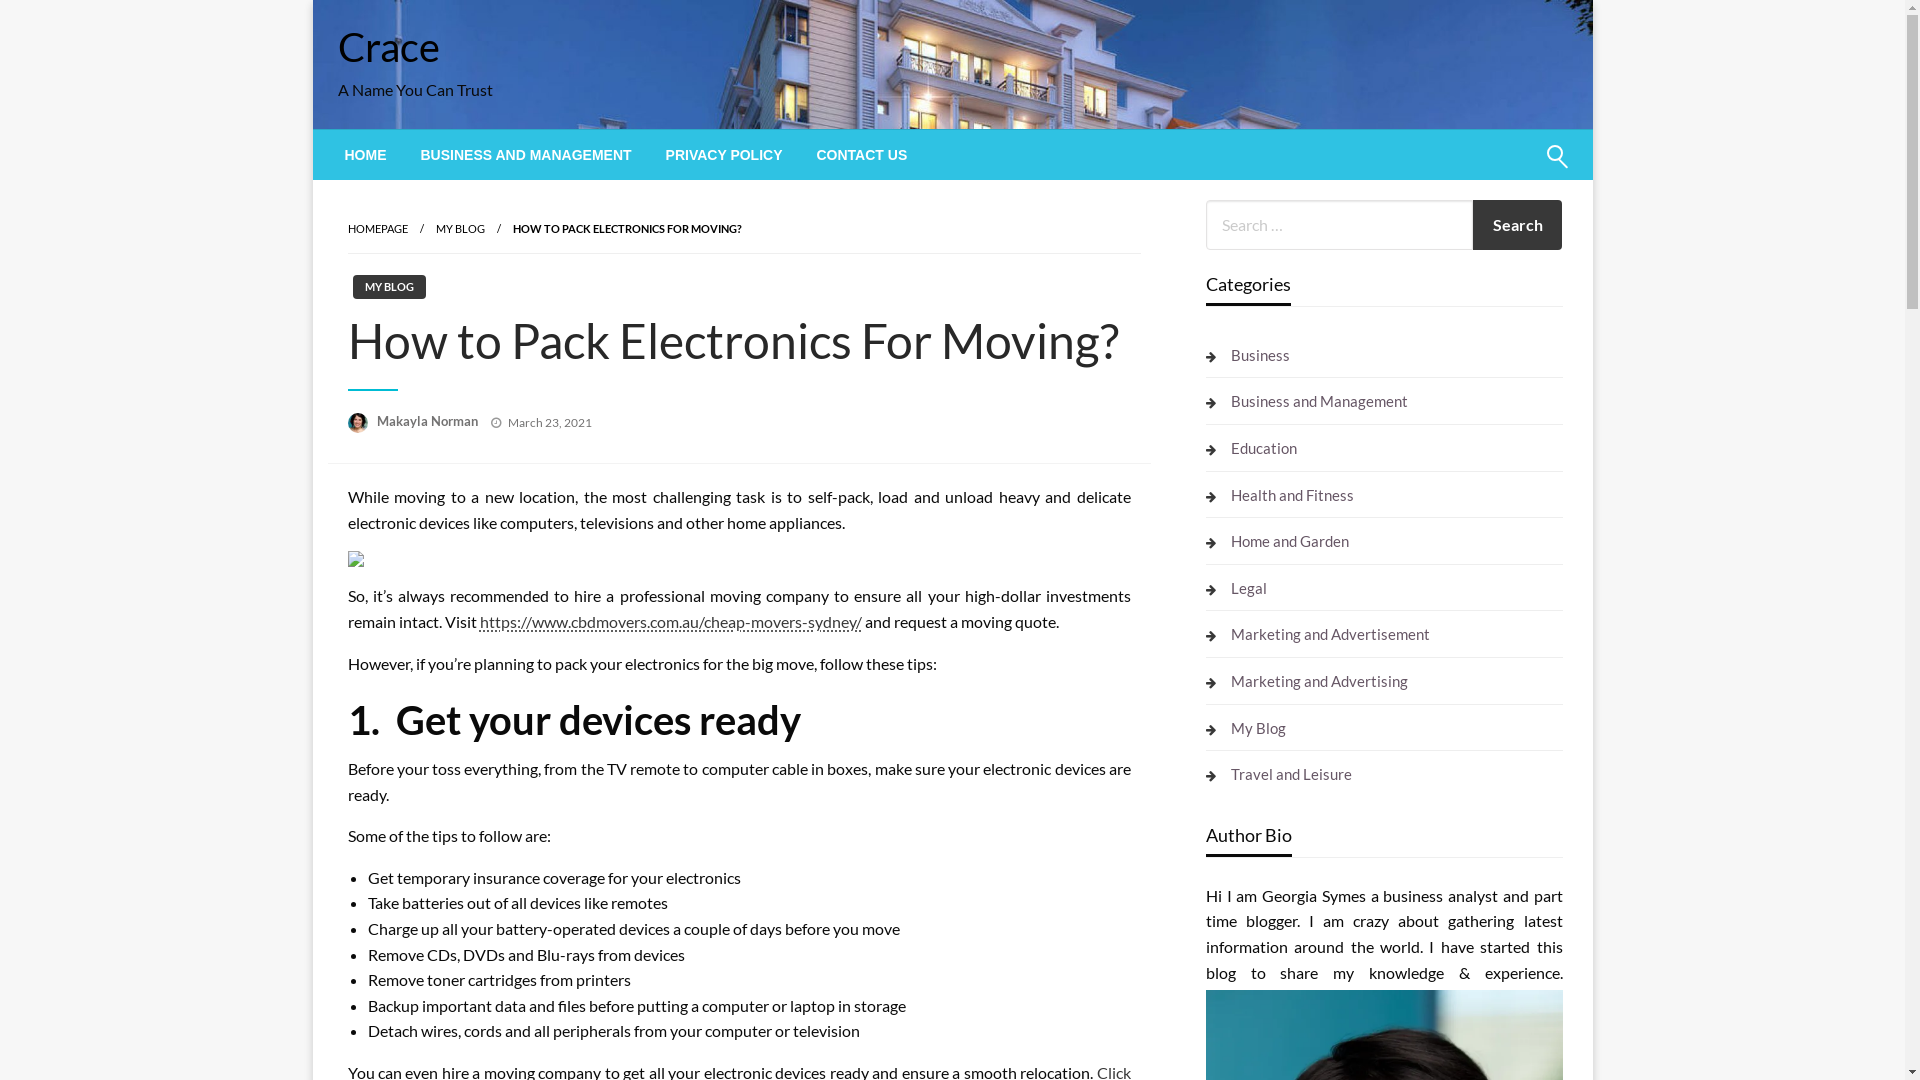 Image resolution: width=1920 pixels, height=1080 pixels. What do you see at coordinates (1252, 448) in the screenshot?
I see `Education` at bounding box center [1252, 448].